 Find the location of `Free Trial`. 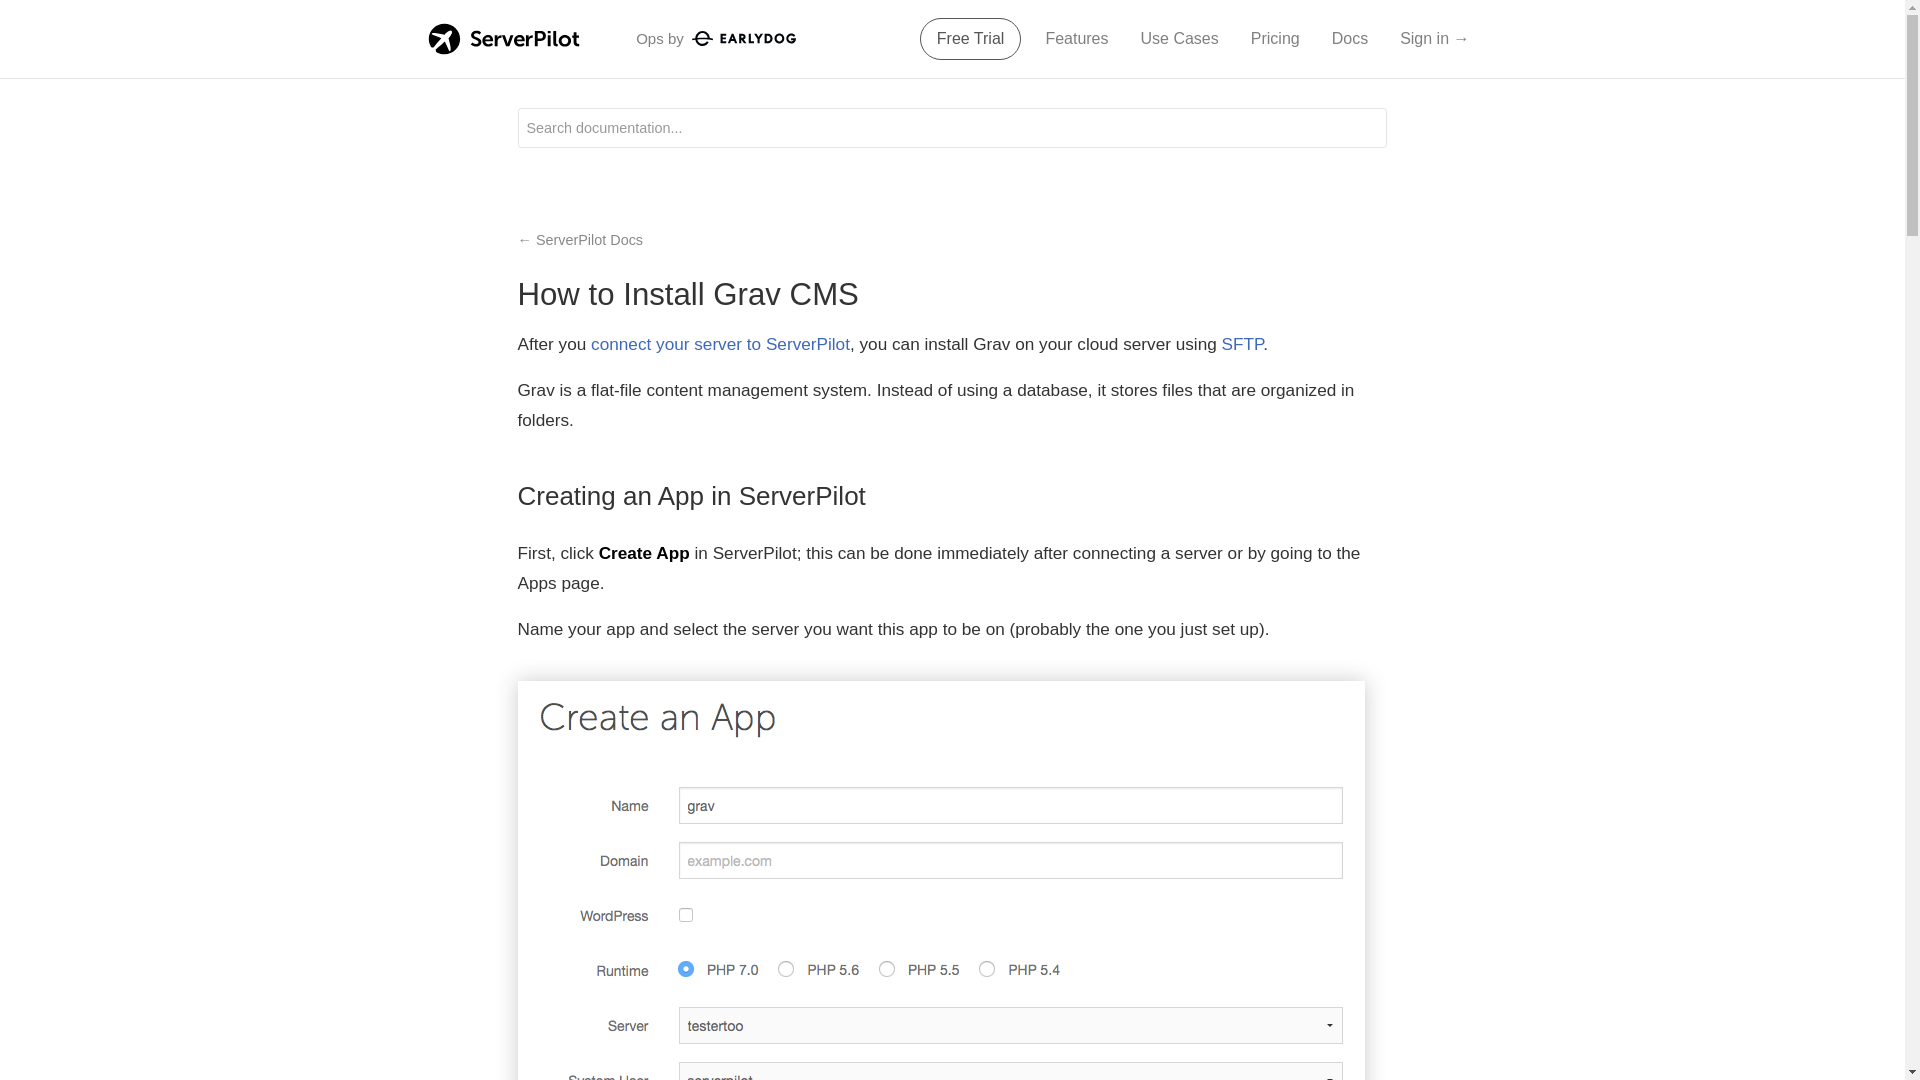

Free Trial is located at coordinates (970, 39).